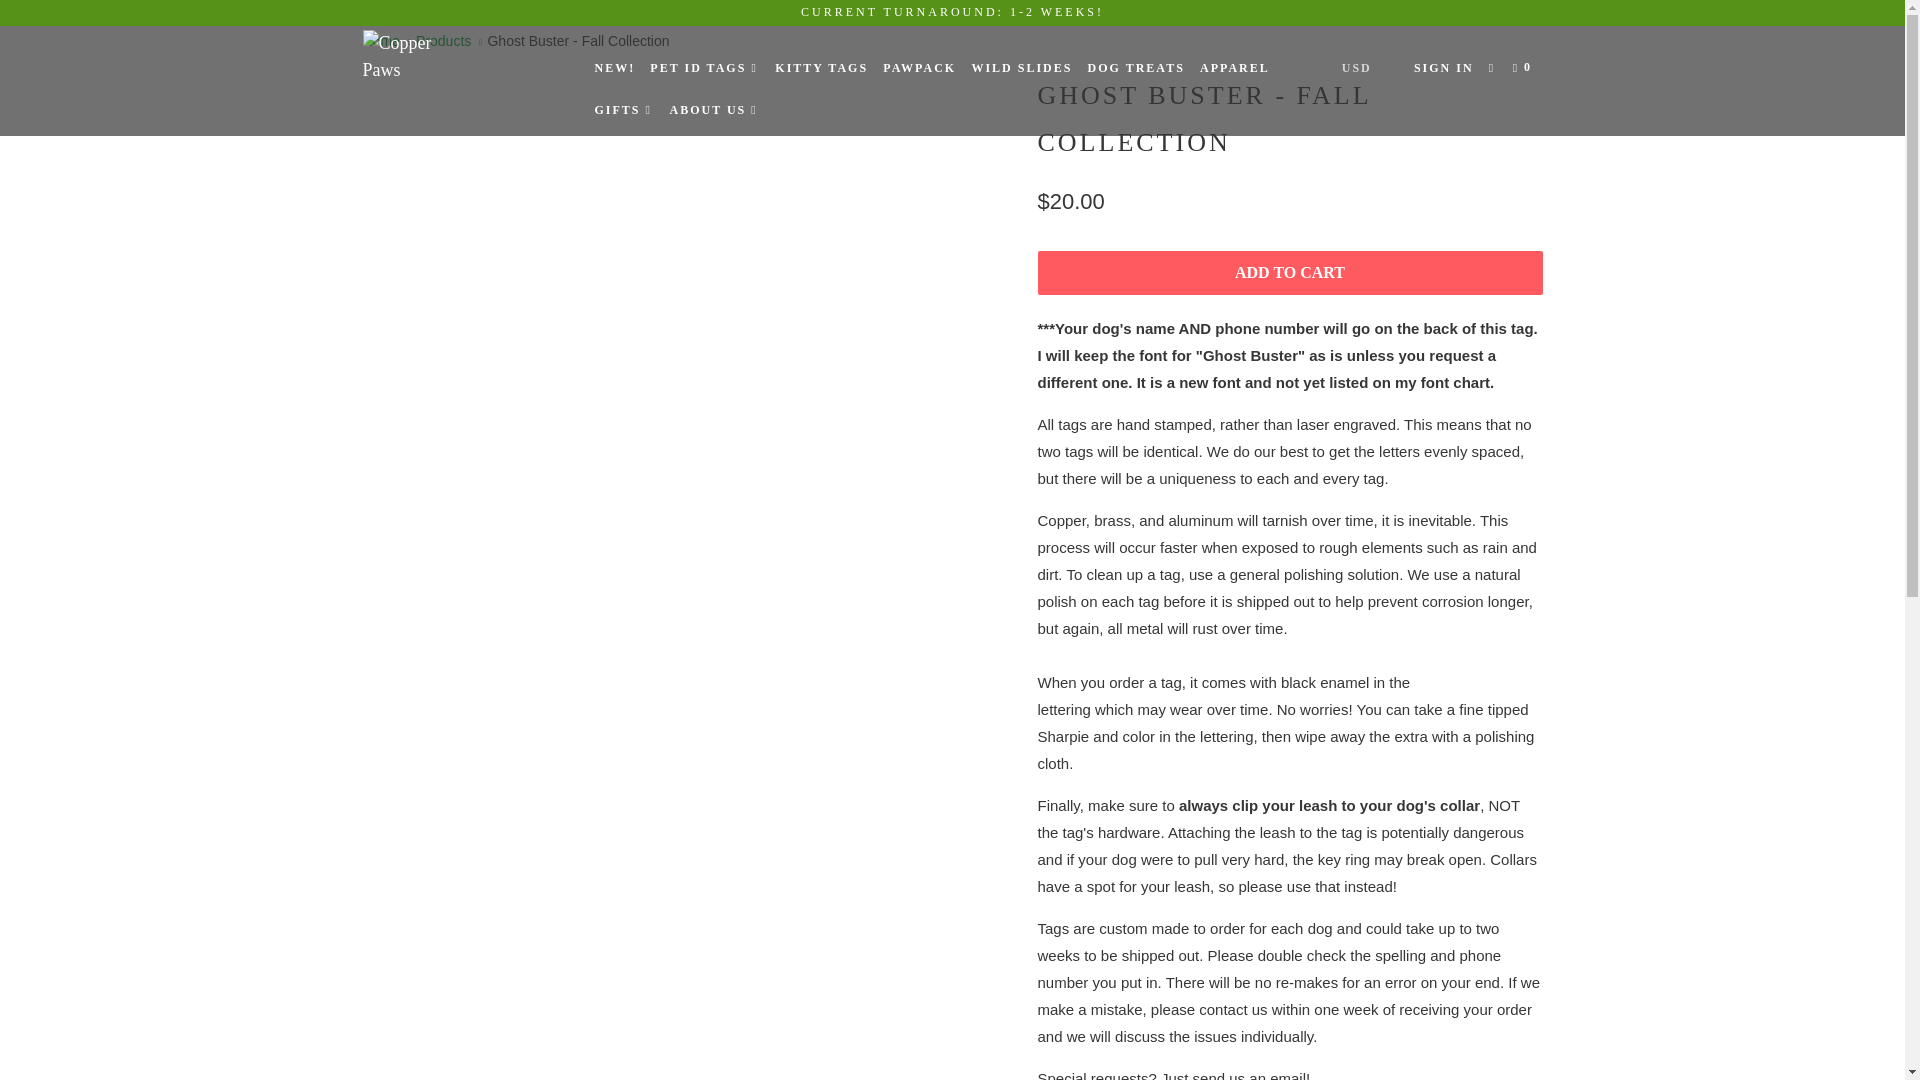 This screenshot has width=1920, height=1080. What do you see at coordinates (704, 68) in the screenshot?
I see `PET ID TAGS` at bounding box center [704, 68].